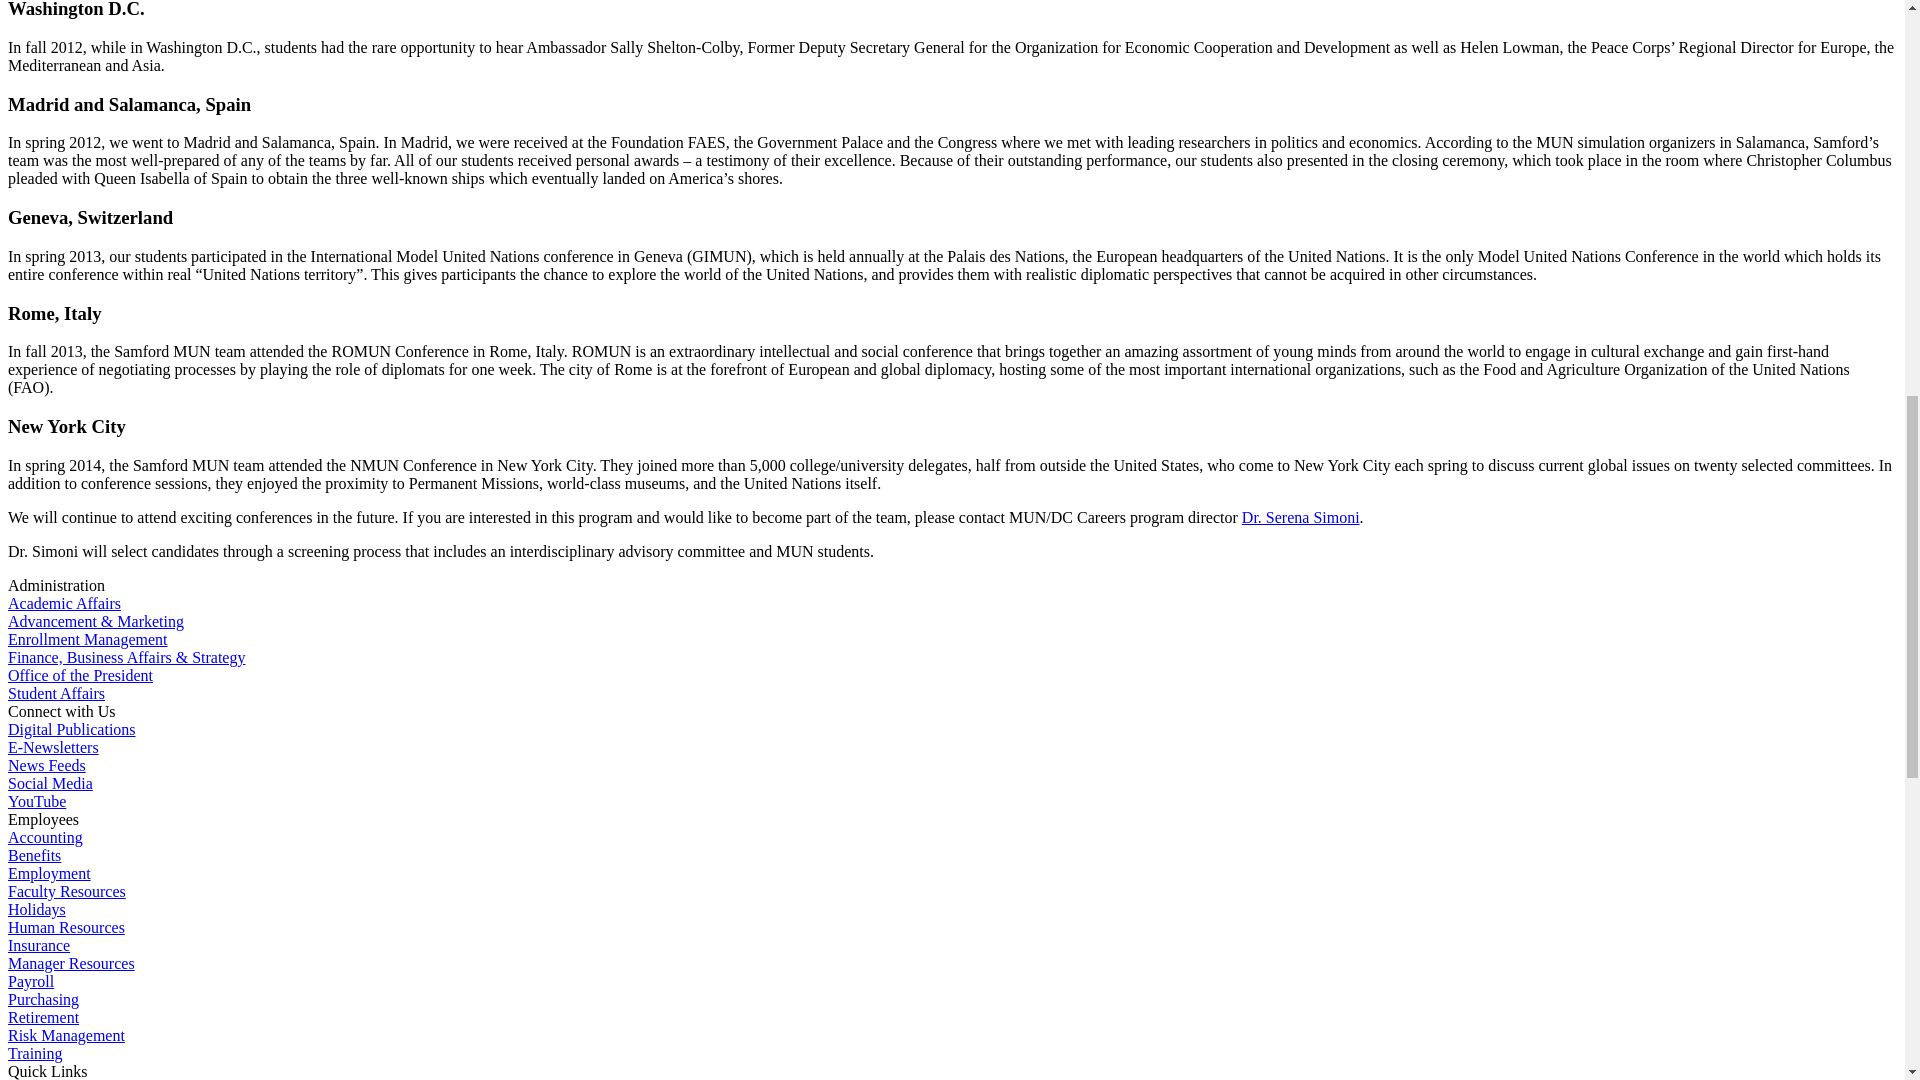 This screenshot has height=1080, width=1920. What do you see at coordinates (64, 604) in the screenshot?
I see `Academic Affairs` at bounding box center [64, 604].